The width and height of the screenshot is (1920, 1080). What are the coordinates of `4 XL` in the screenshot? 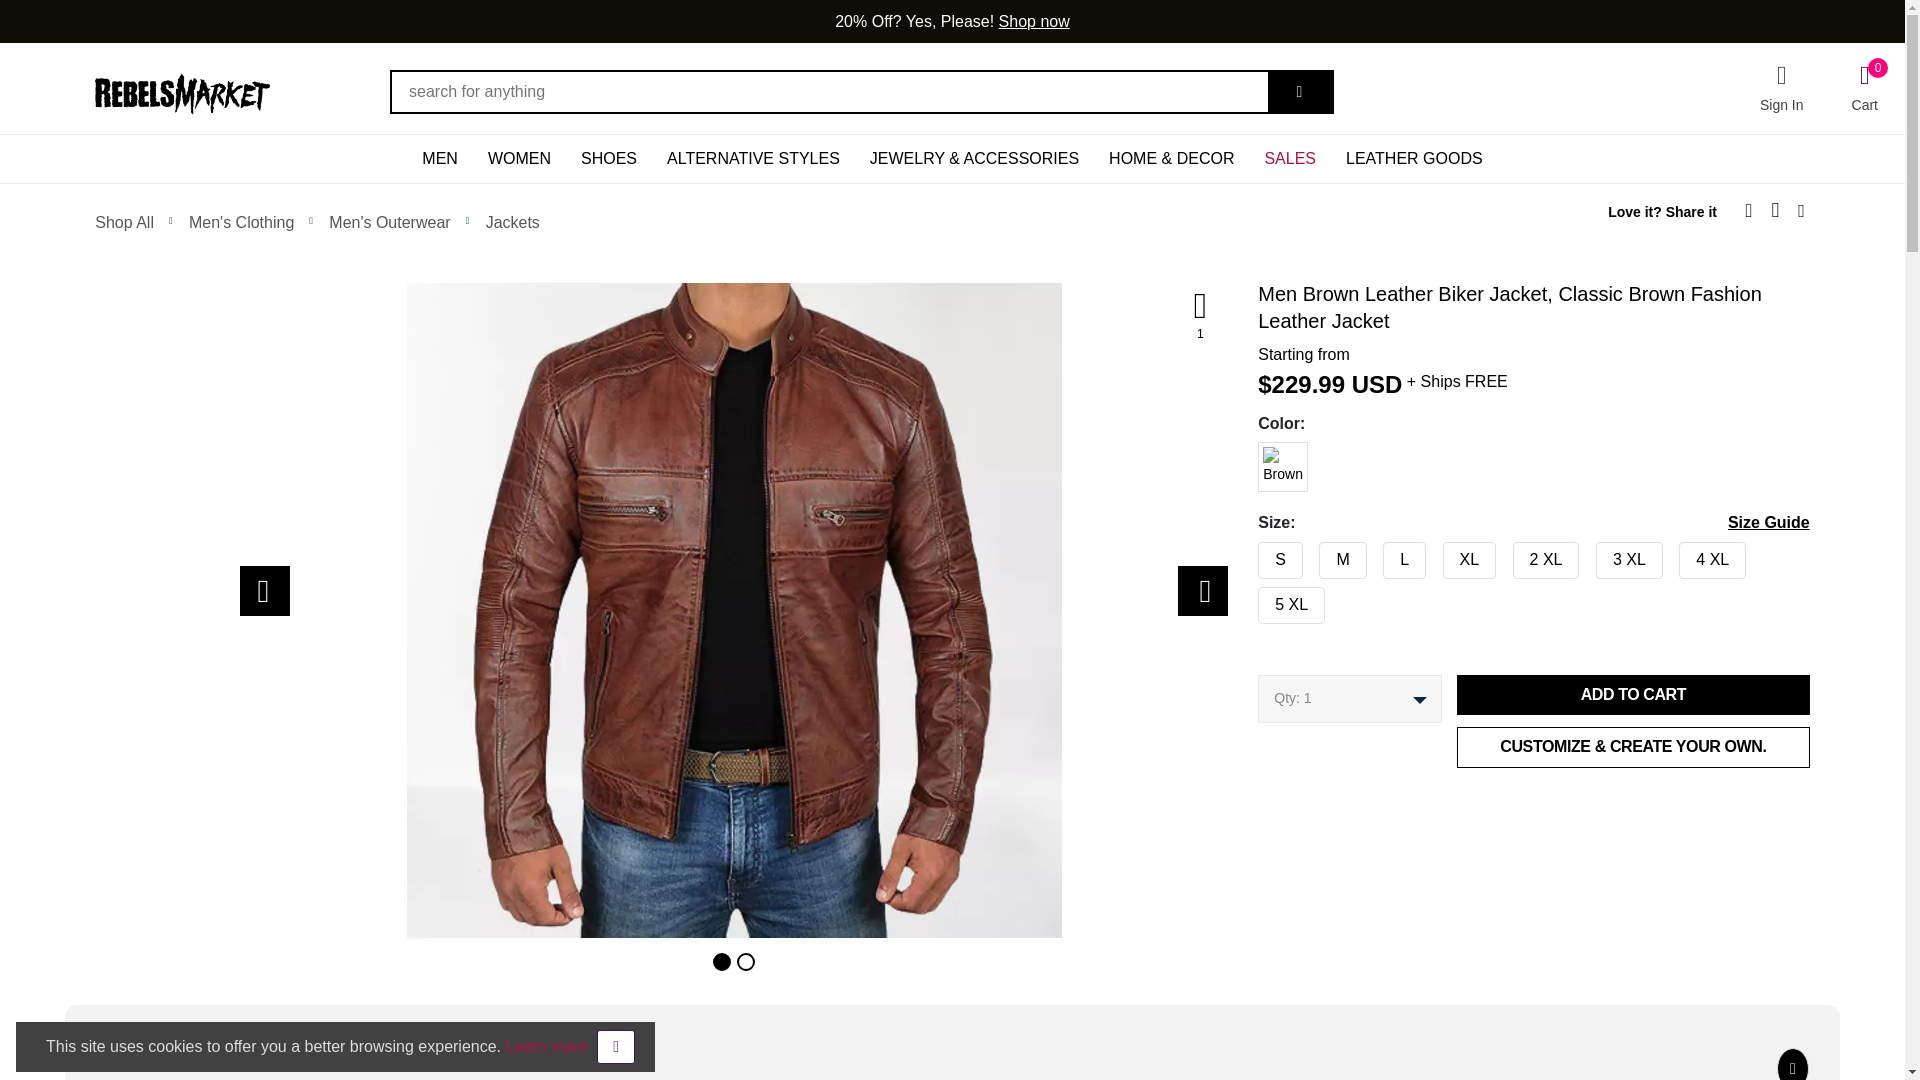 It's located at (1252, 555).